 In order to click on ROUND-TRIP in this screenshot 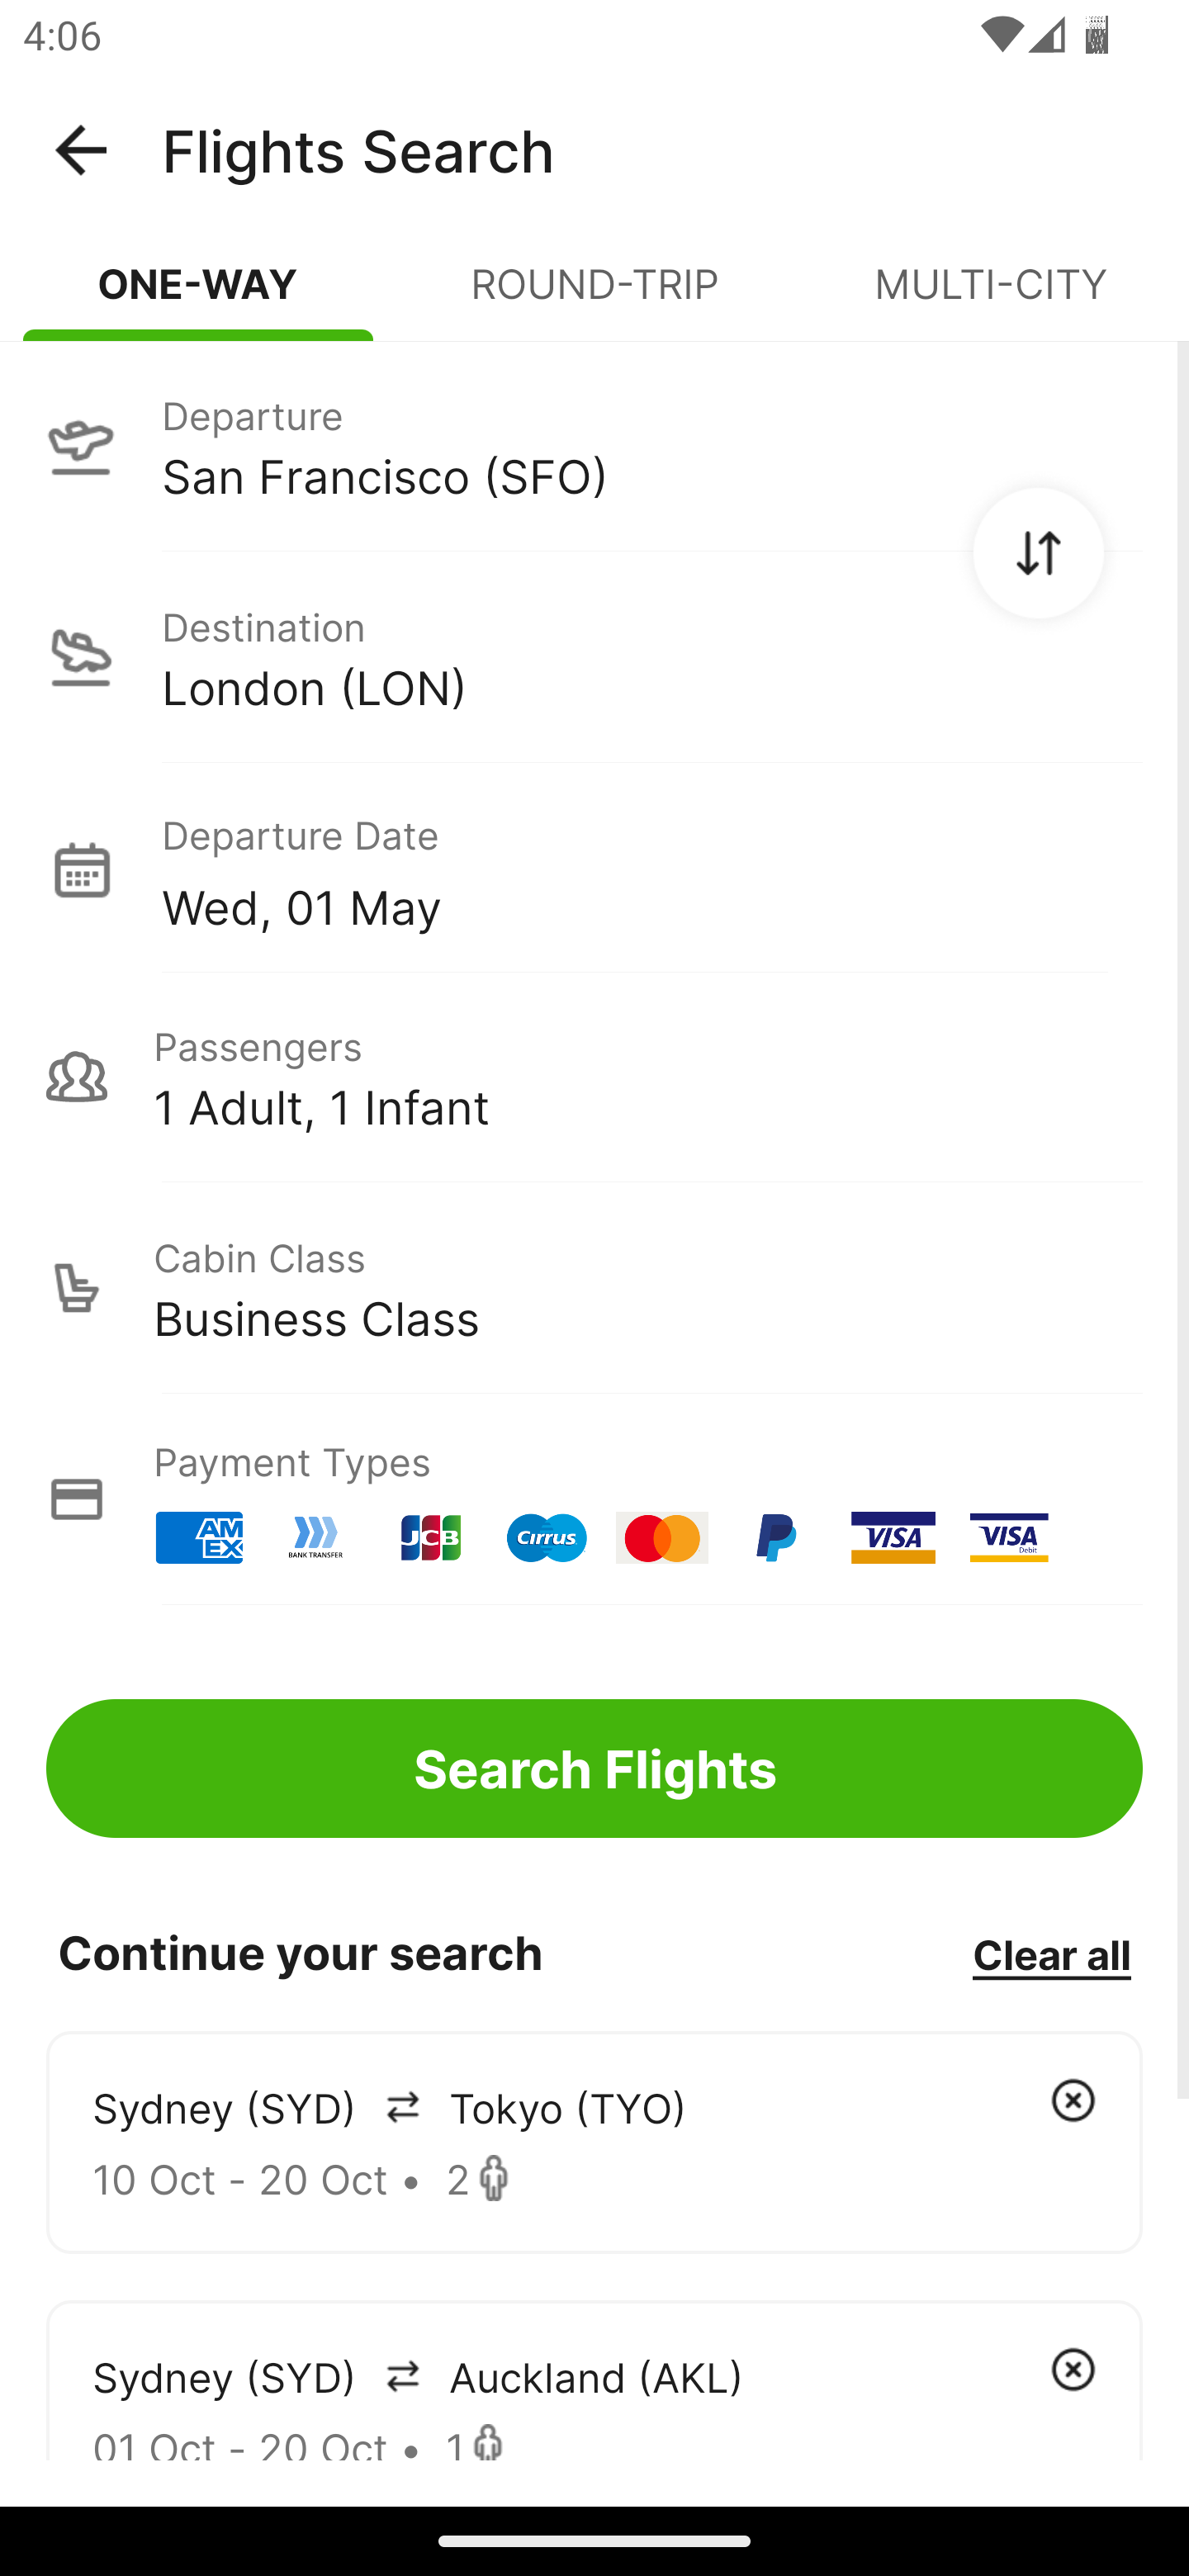, I will do `click(594, 297)`.